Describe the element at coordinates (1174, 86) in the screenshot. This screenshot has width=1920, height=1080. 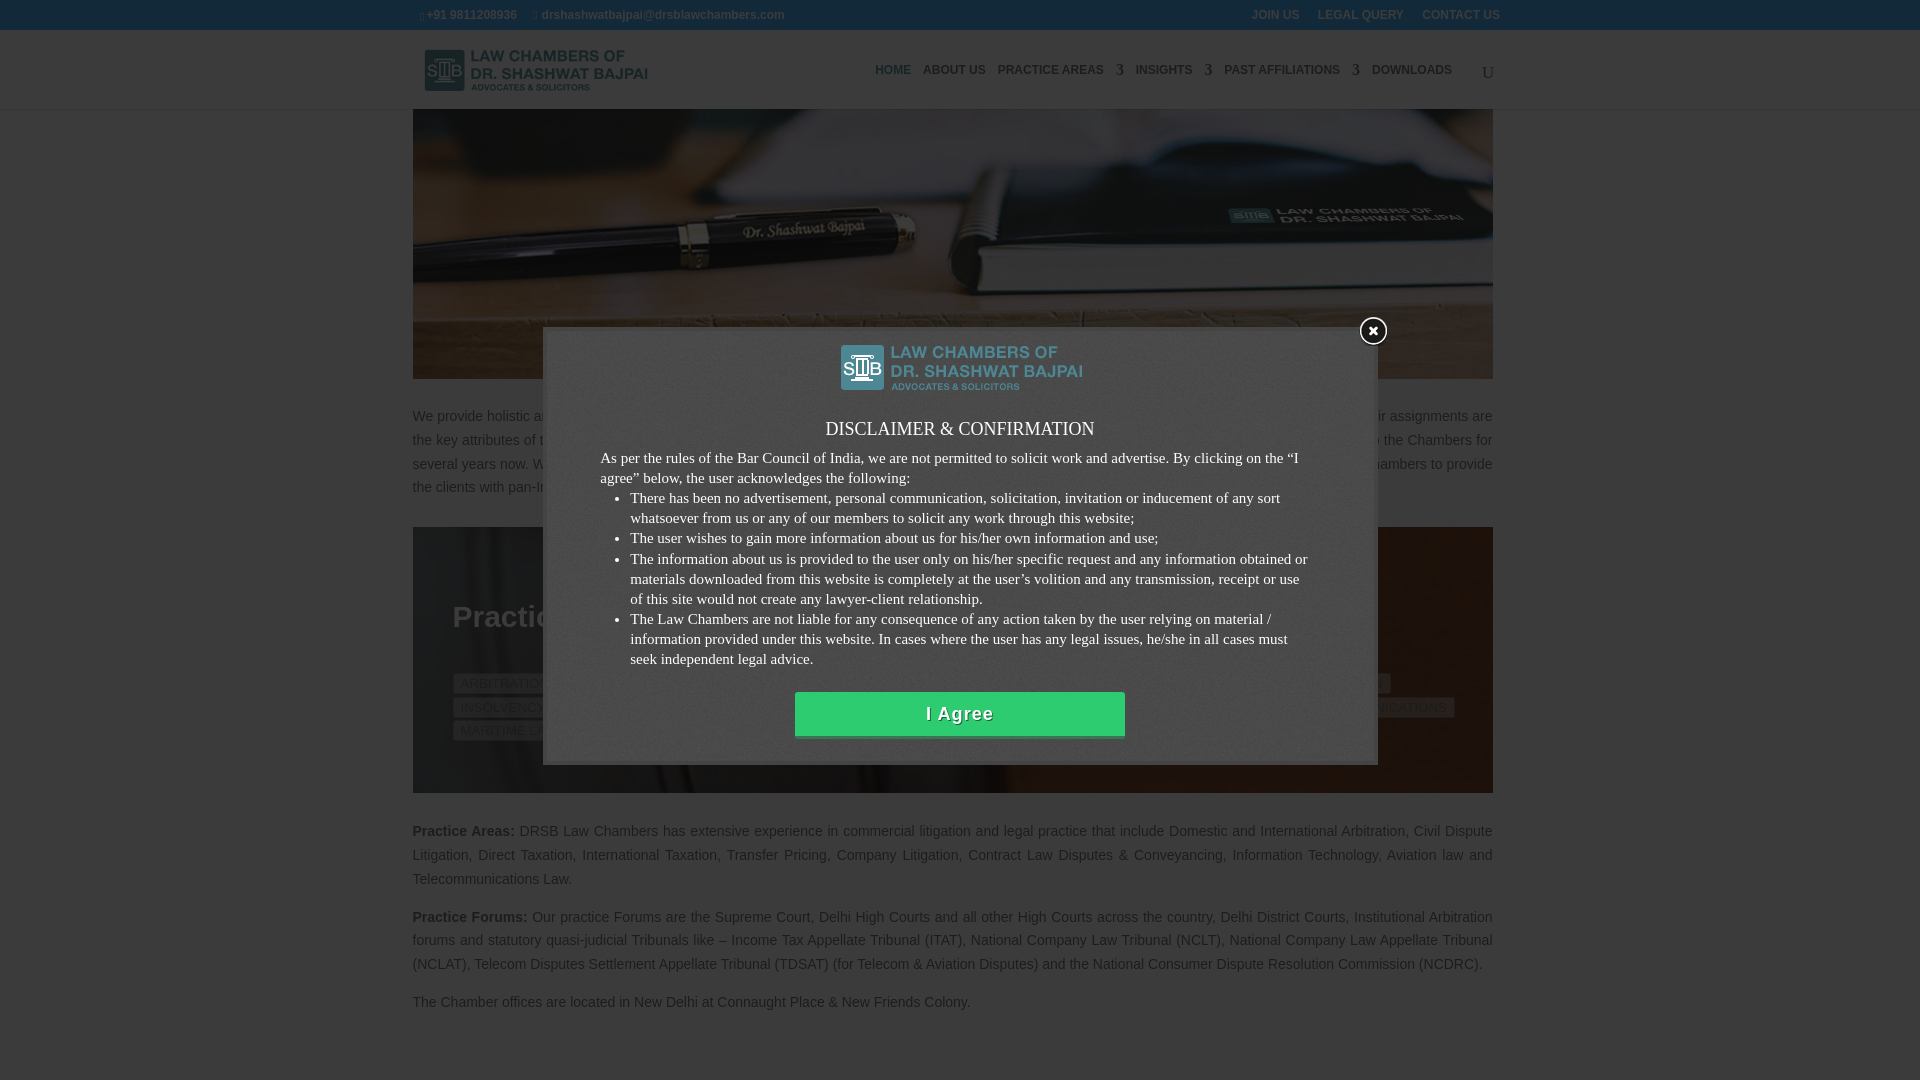
I see `INSIGHTS` at that location.